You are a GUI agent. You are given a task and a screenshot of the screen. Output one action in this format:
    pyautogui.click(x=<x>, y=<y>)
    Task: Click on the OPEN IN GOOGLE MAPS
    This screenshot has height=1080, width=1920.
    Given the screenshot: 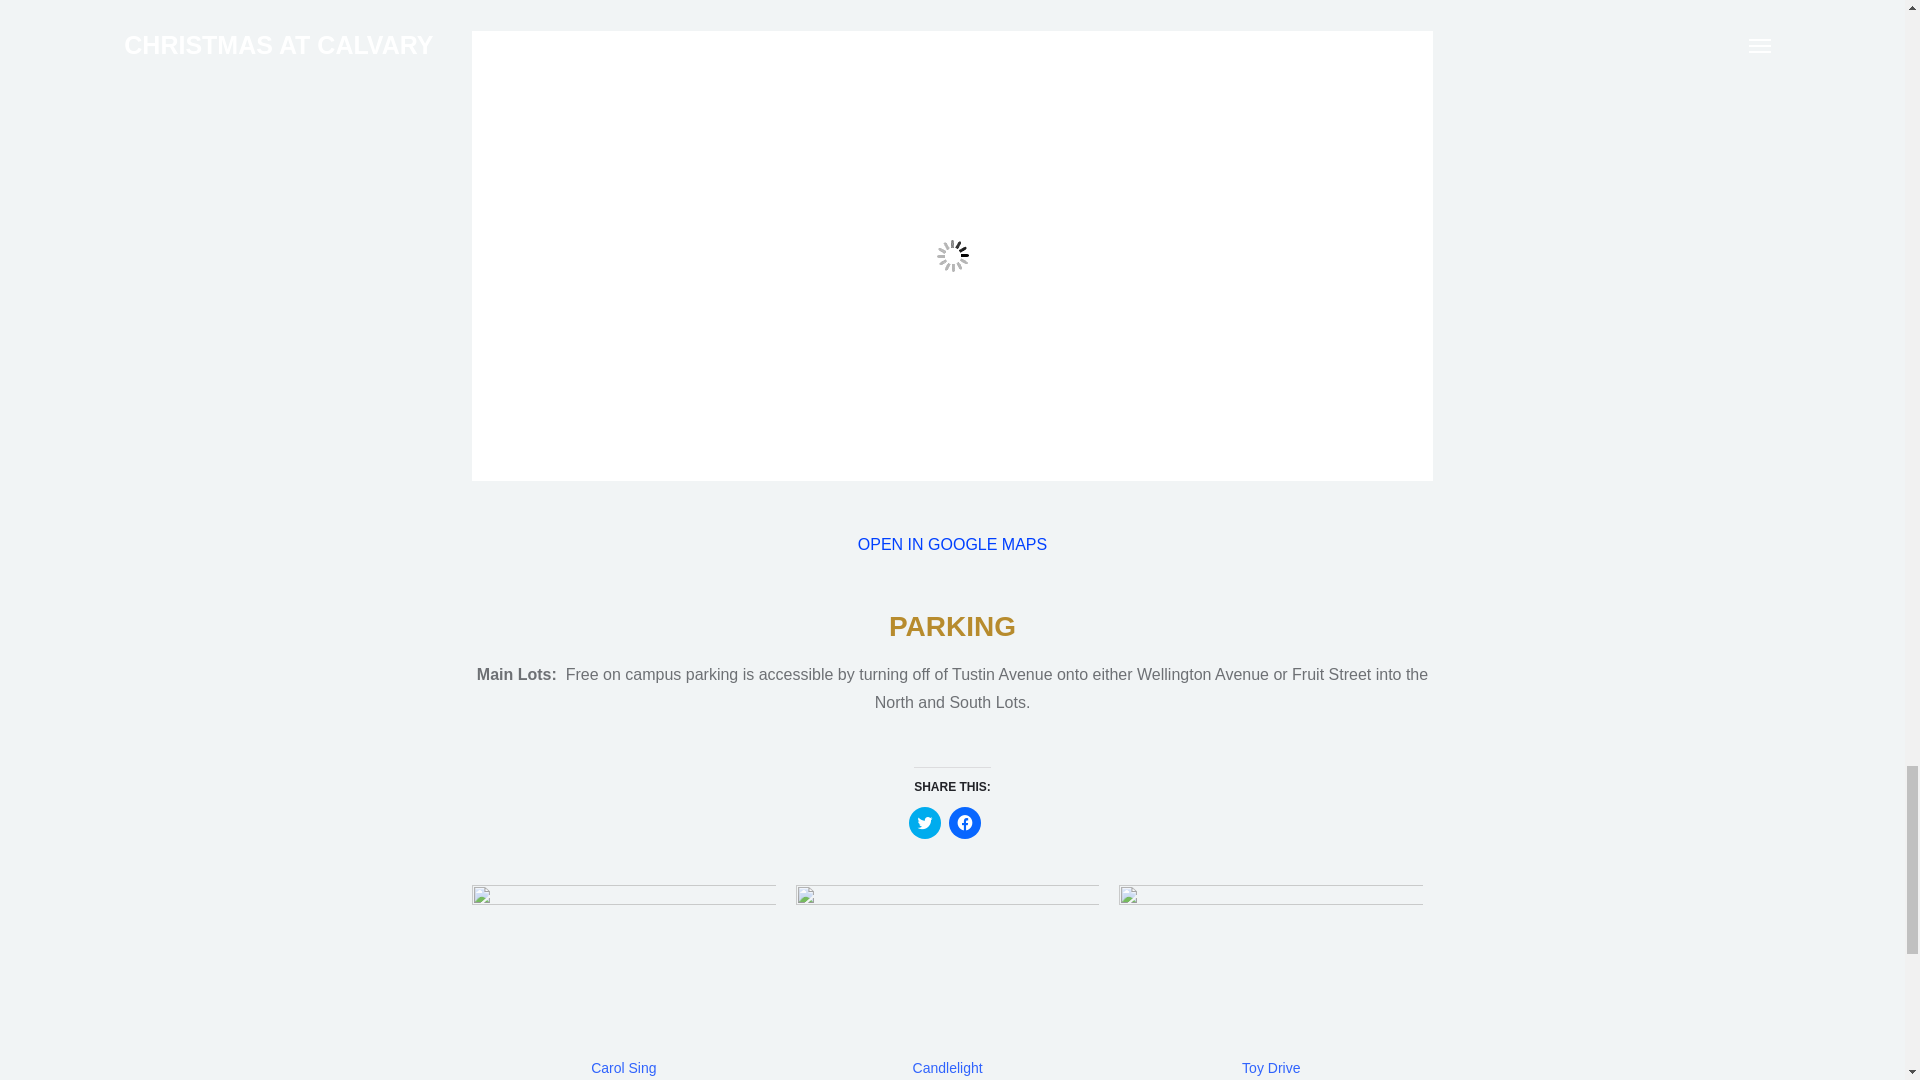 What is the action you would take?
    pyautogui.click(x=952, y=544)
    